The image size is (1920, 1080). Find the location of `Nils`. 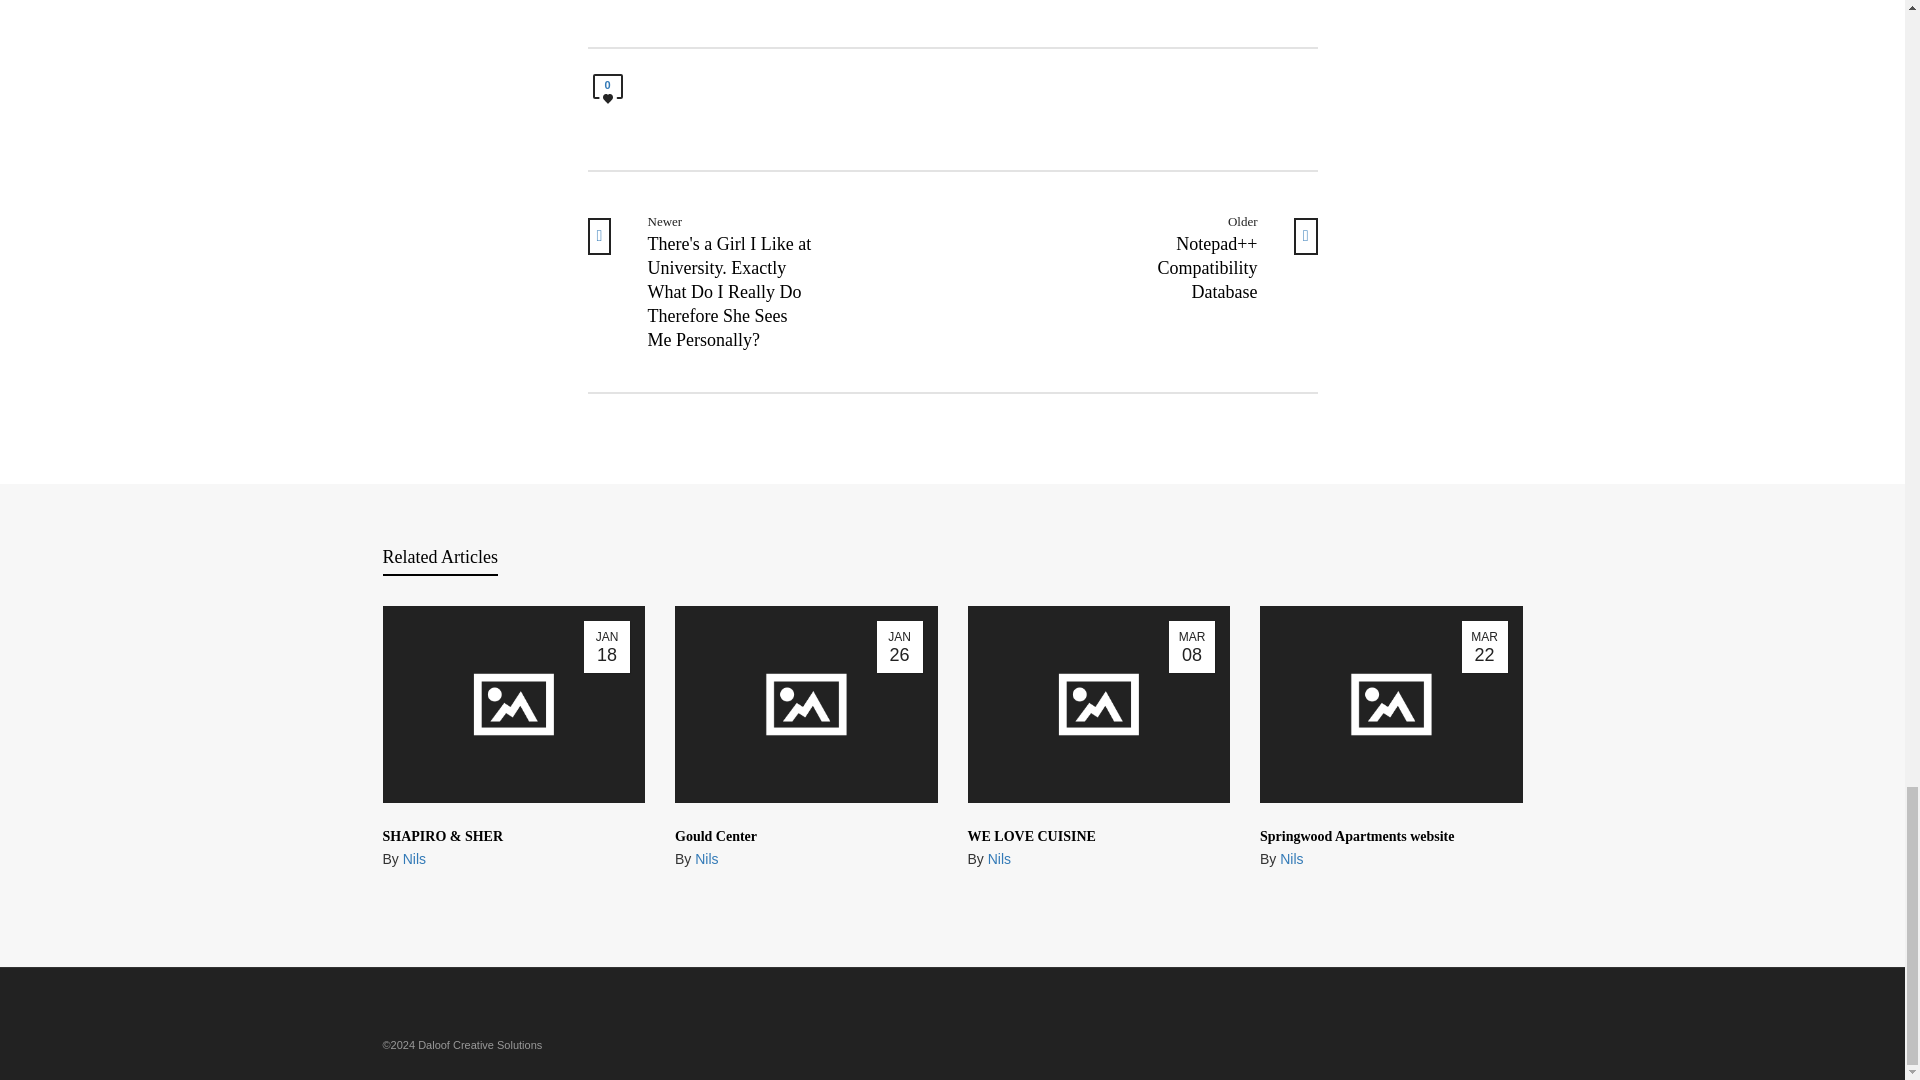

Nils is located at coordinates (1000, 859).